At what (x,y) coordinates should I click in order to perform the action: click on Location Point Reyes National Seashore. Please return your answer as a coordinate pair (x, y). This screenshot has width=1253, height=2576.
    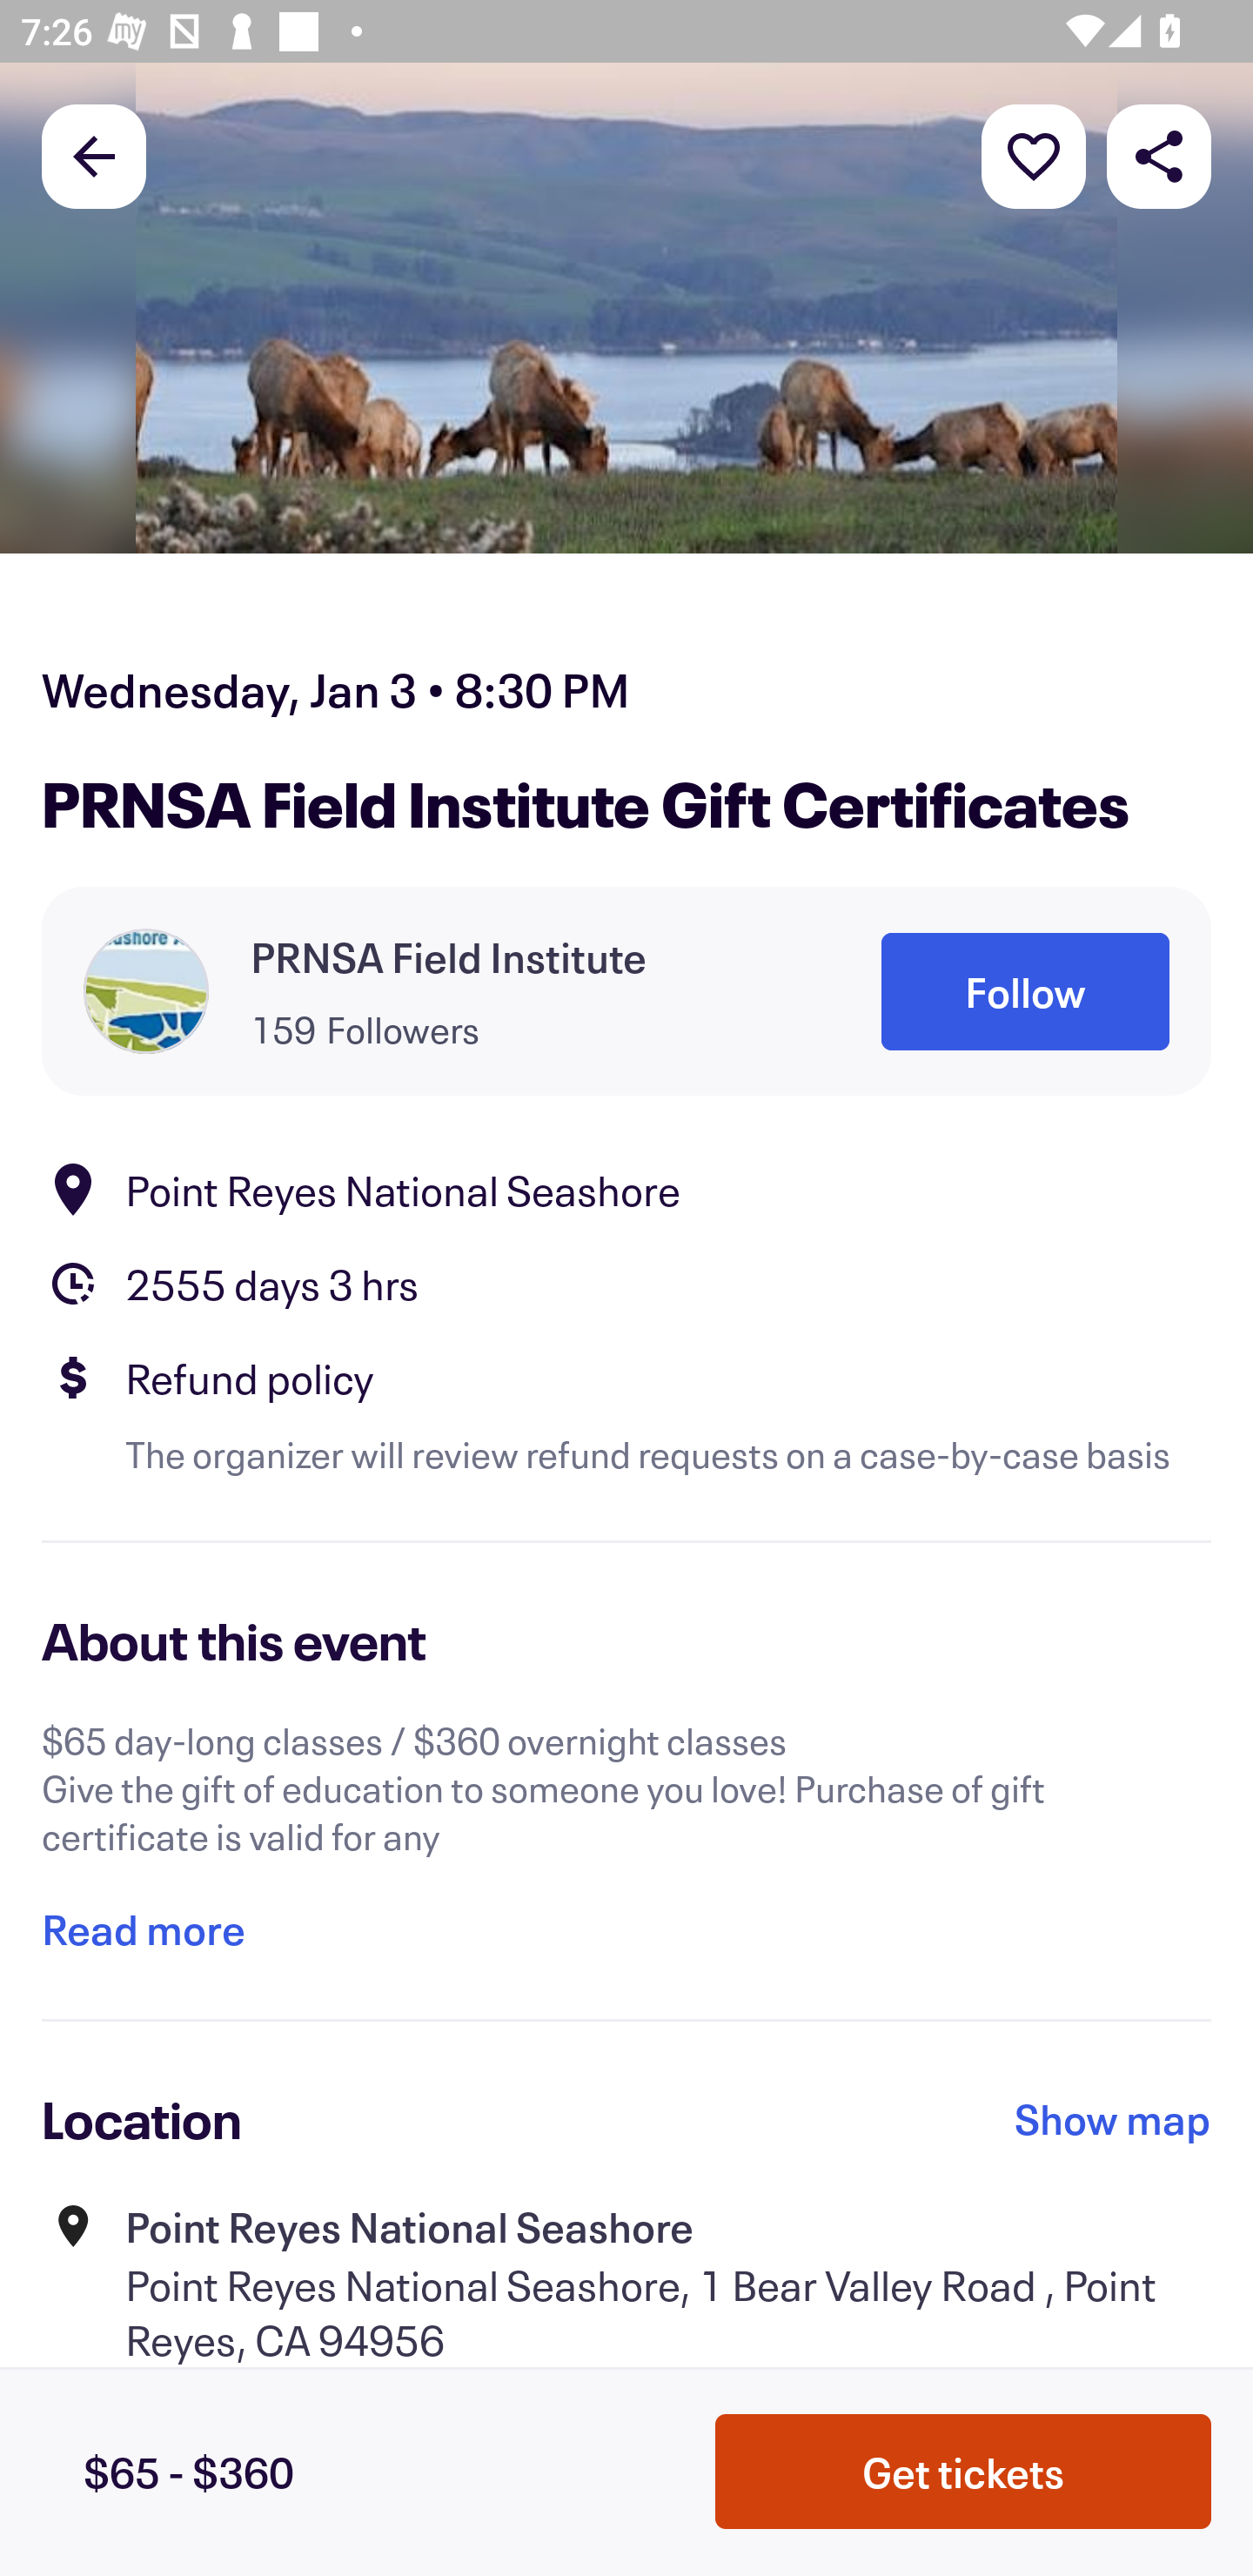
    Looking at the image, I should click on (626, 1190).